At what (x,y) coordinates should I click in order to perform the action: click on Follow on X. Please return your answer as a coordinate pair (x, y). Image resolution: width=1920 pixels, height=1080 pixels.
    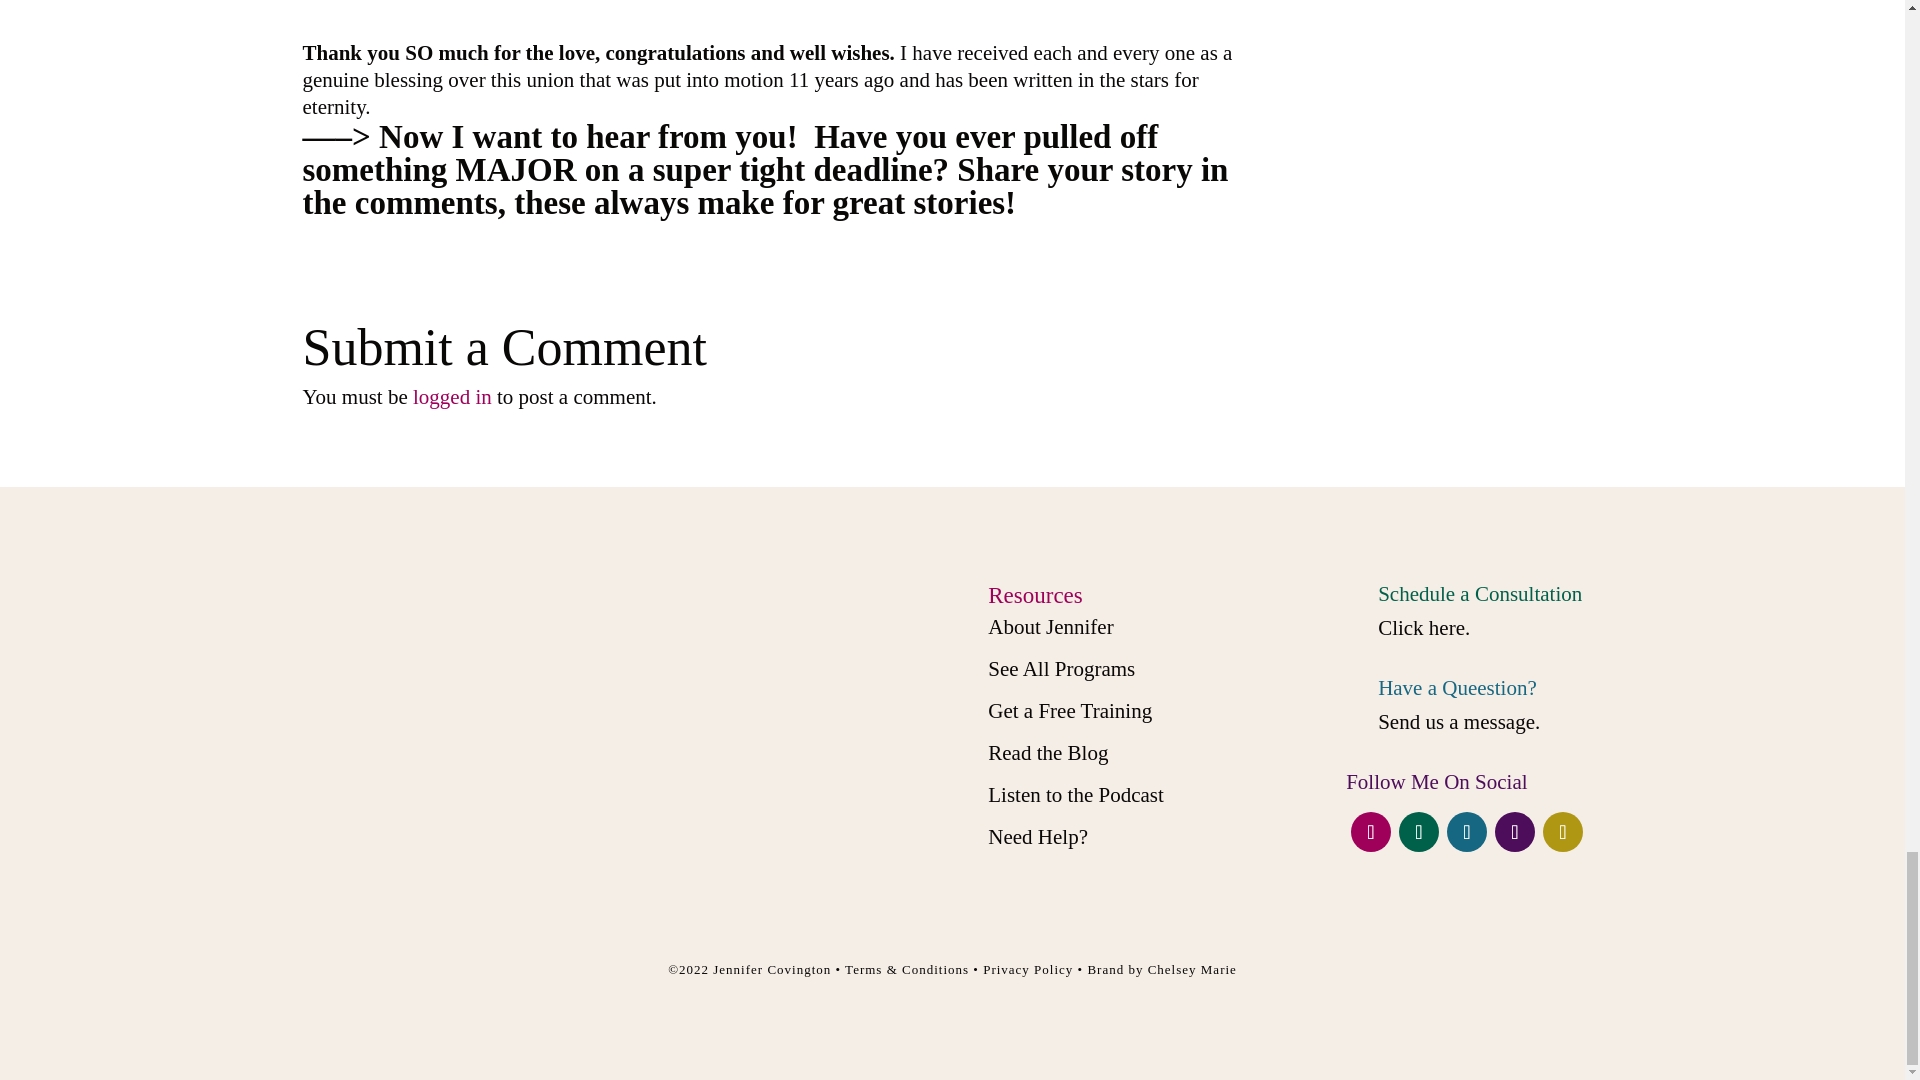
    Looking at the image, I should click on (1418, 832).